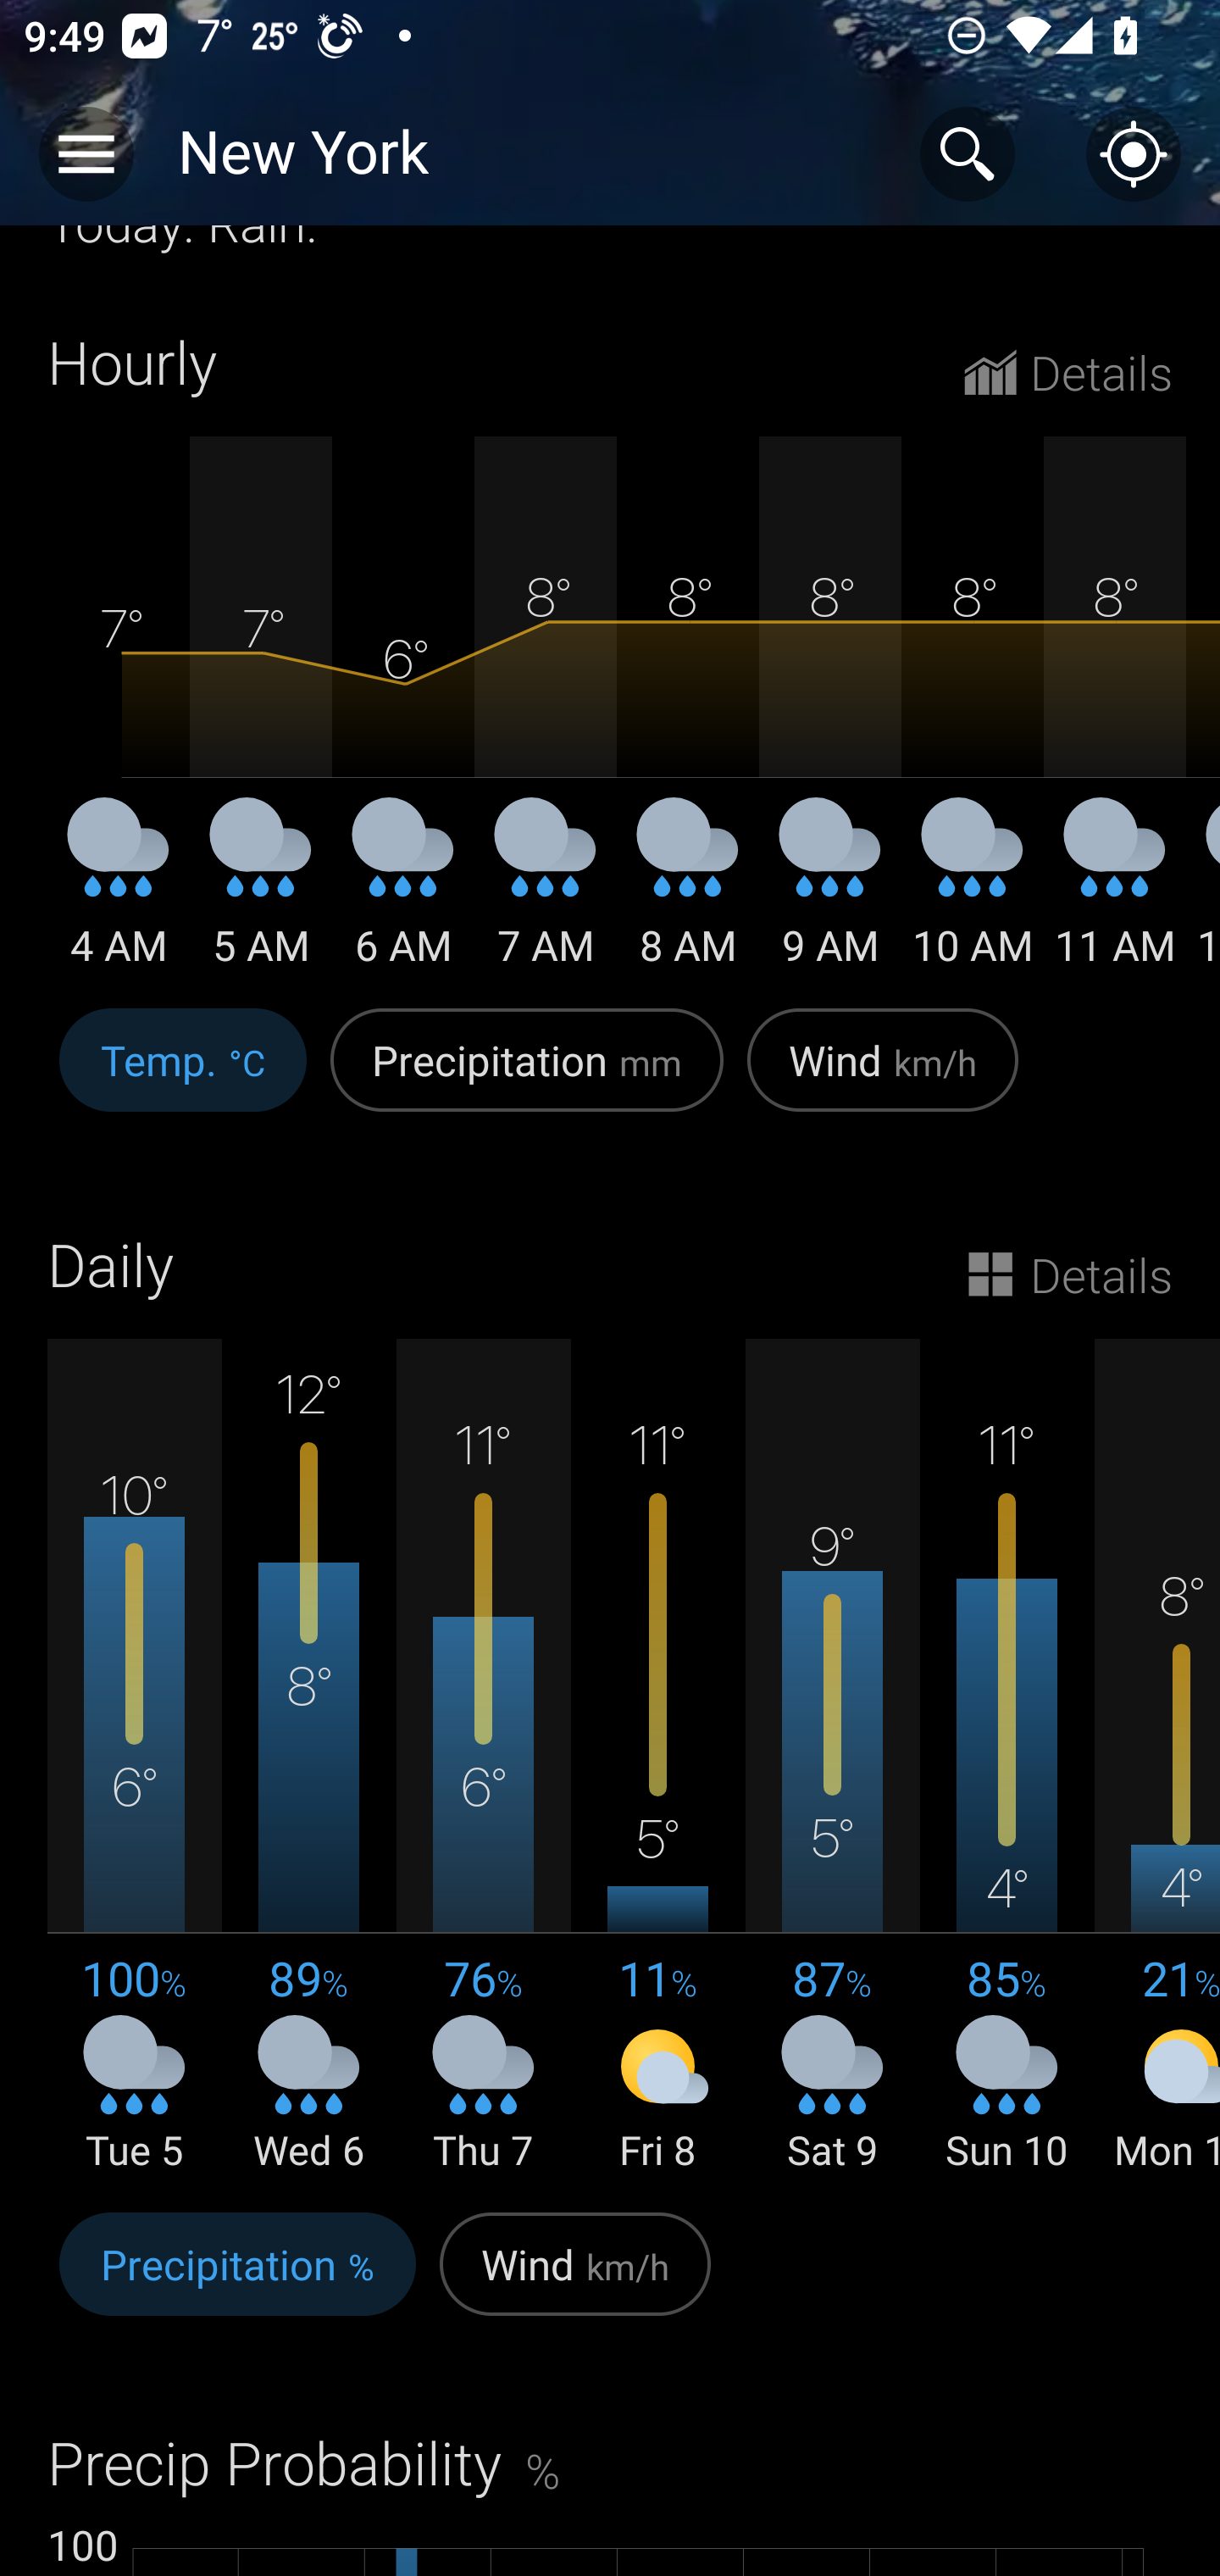 Image resolution: width=1220 pixels, height=2576 pixels. Describe the element at coordinates (973, 895) in the screenshot. I see `10 AM` at that location.